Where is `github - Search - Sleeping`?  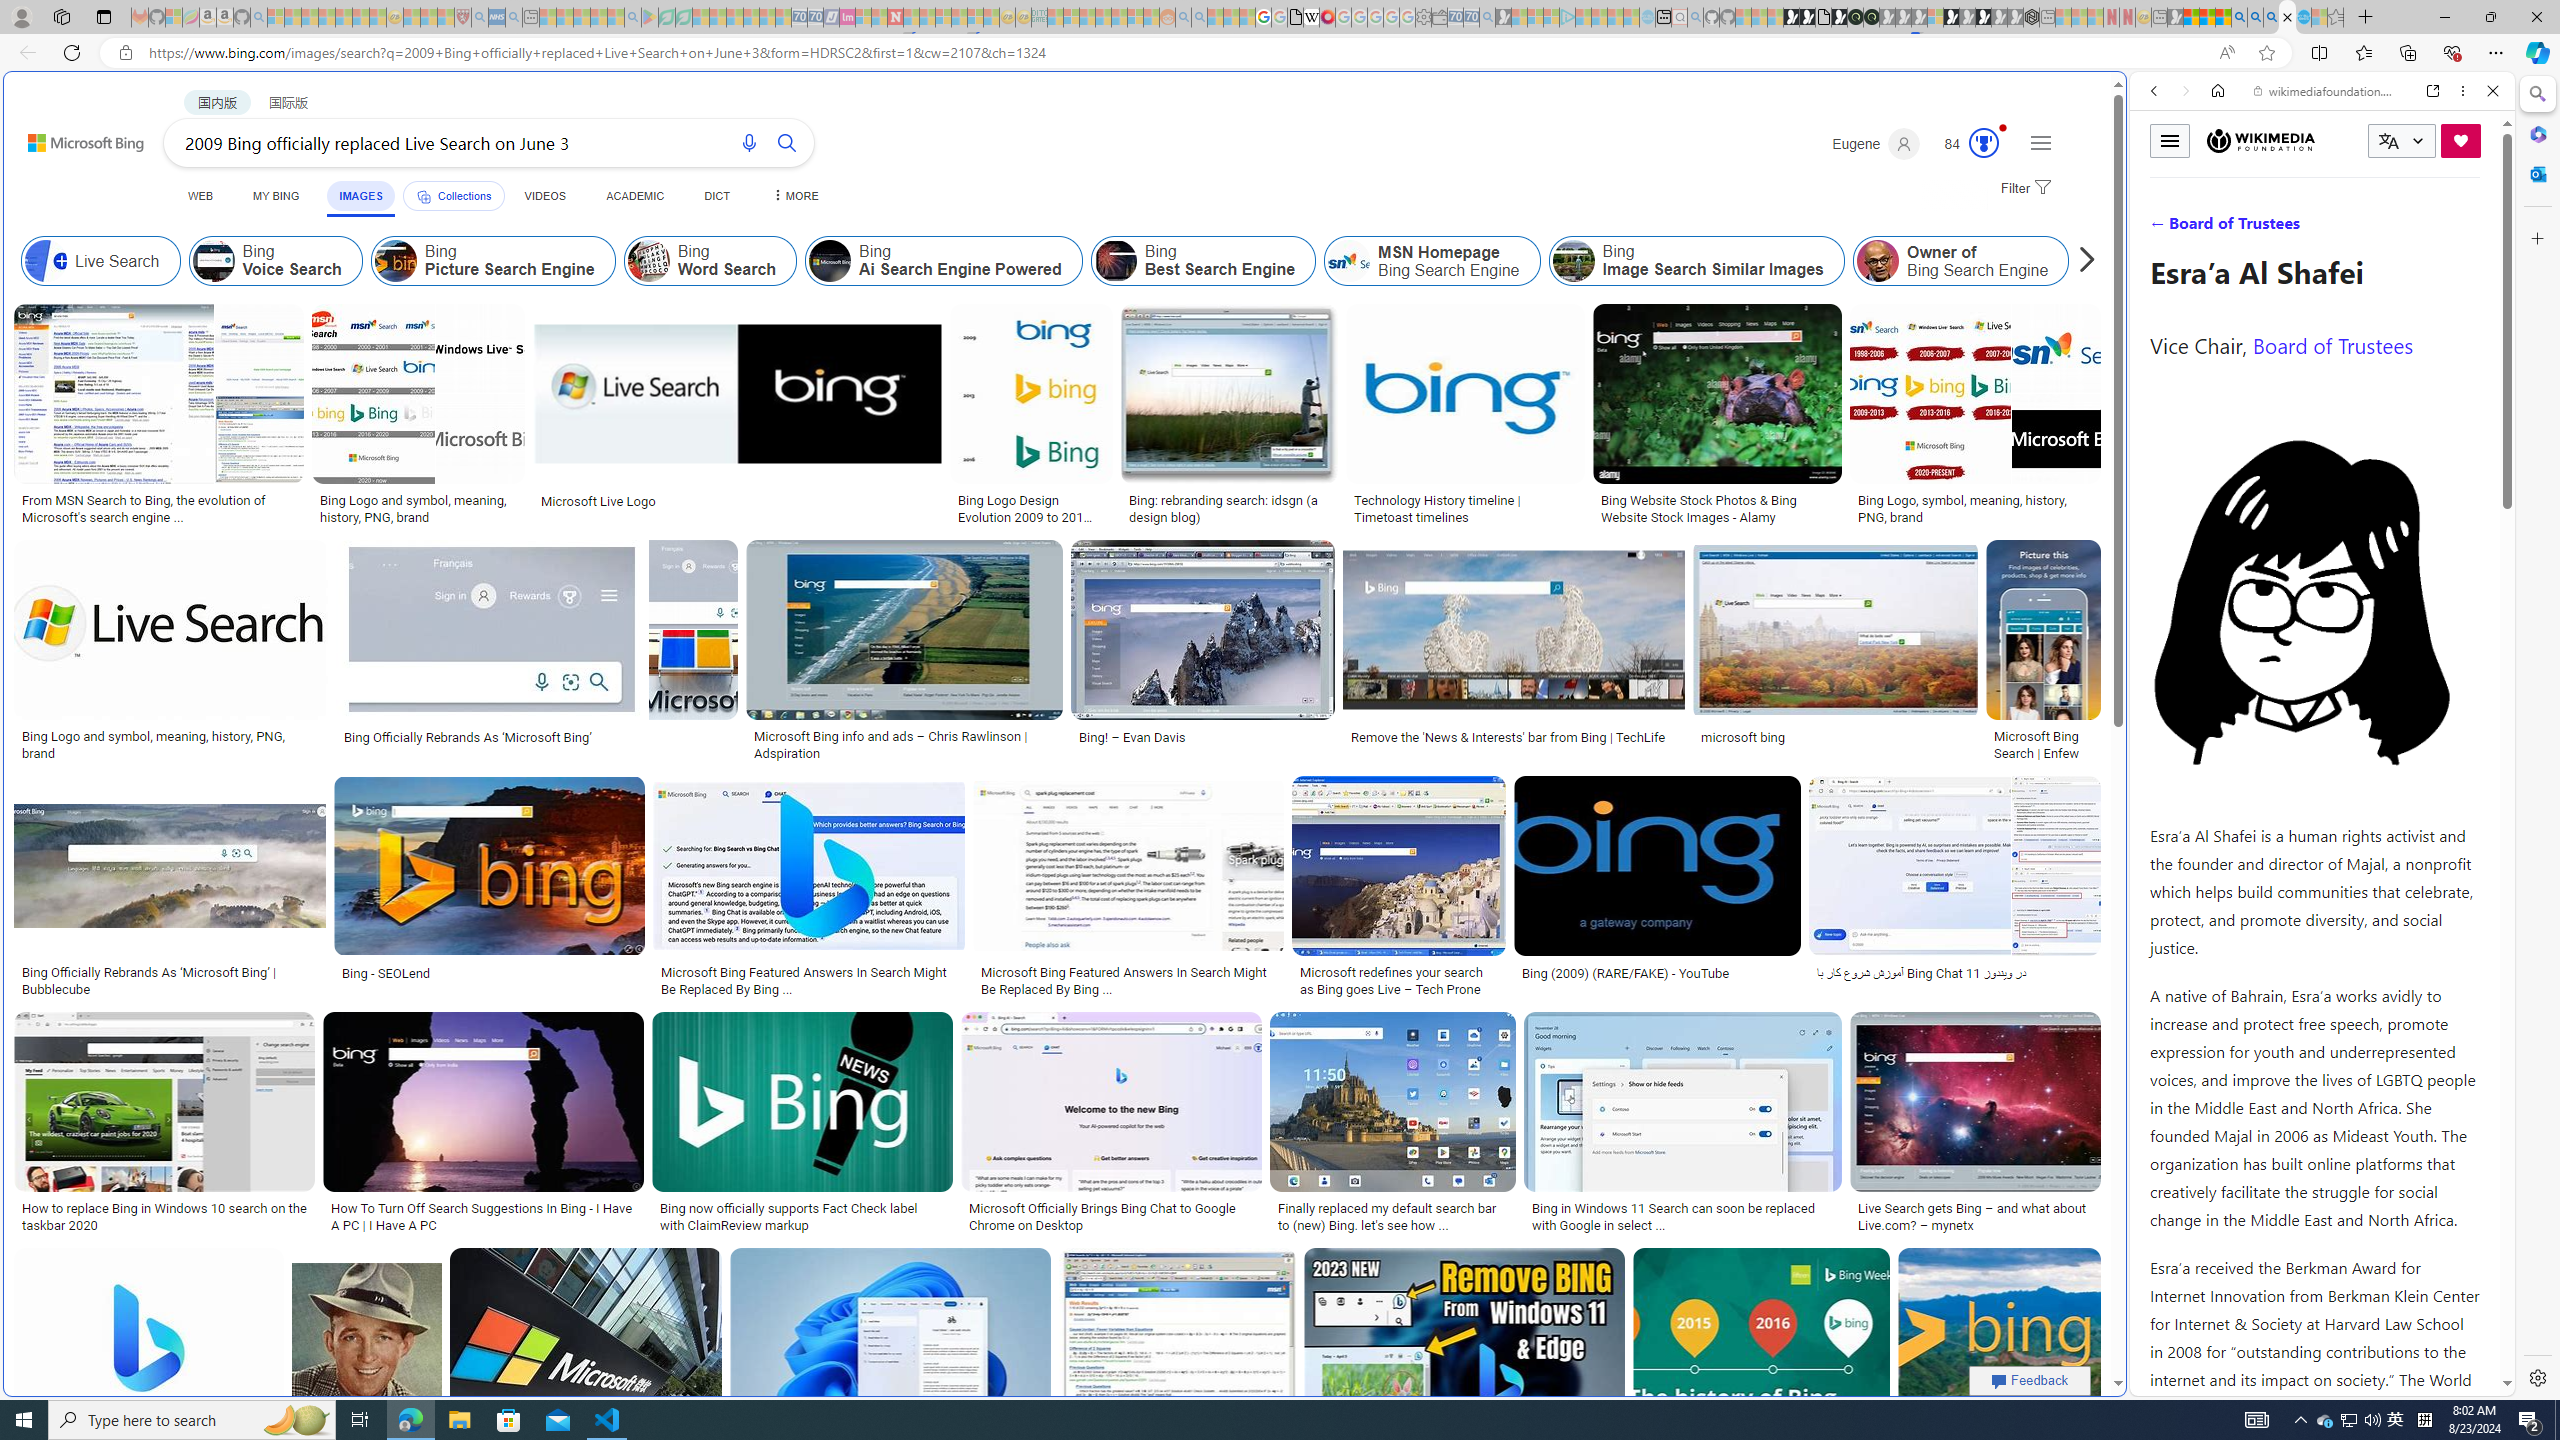
github - Search - Sleeping is located at coordinates (1696, 17).